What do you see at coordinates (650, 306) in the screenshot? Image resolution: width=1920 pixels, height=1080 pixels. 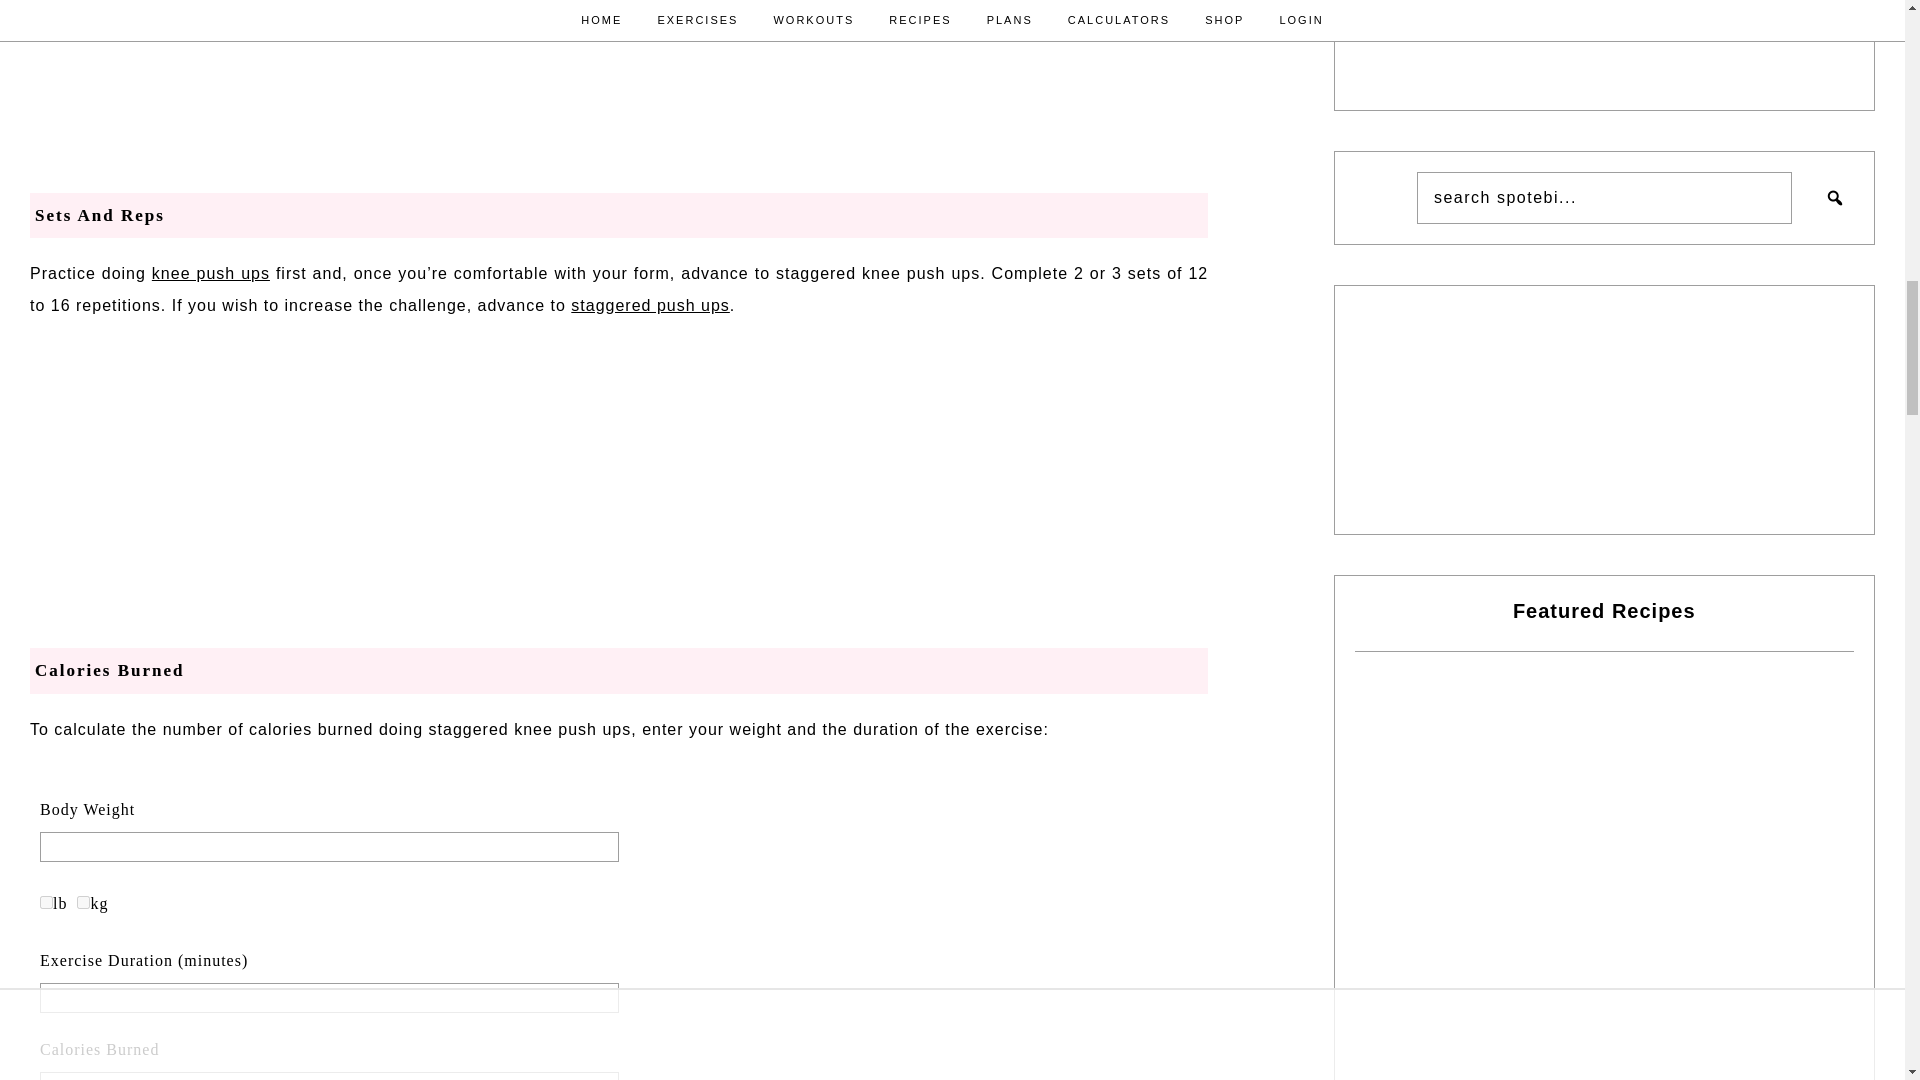 I see `staggered push ups` at bounding box center [650, 306].